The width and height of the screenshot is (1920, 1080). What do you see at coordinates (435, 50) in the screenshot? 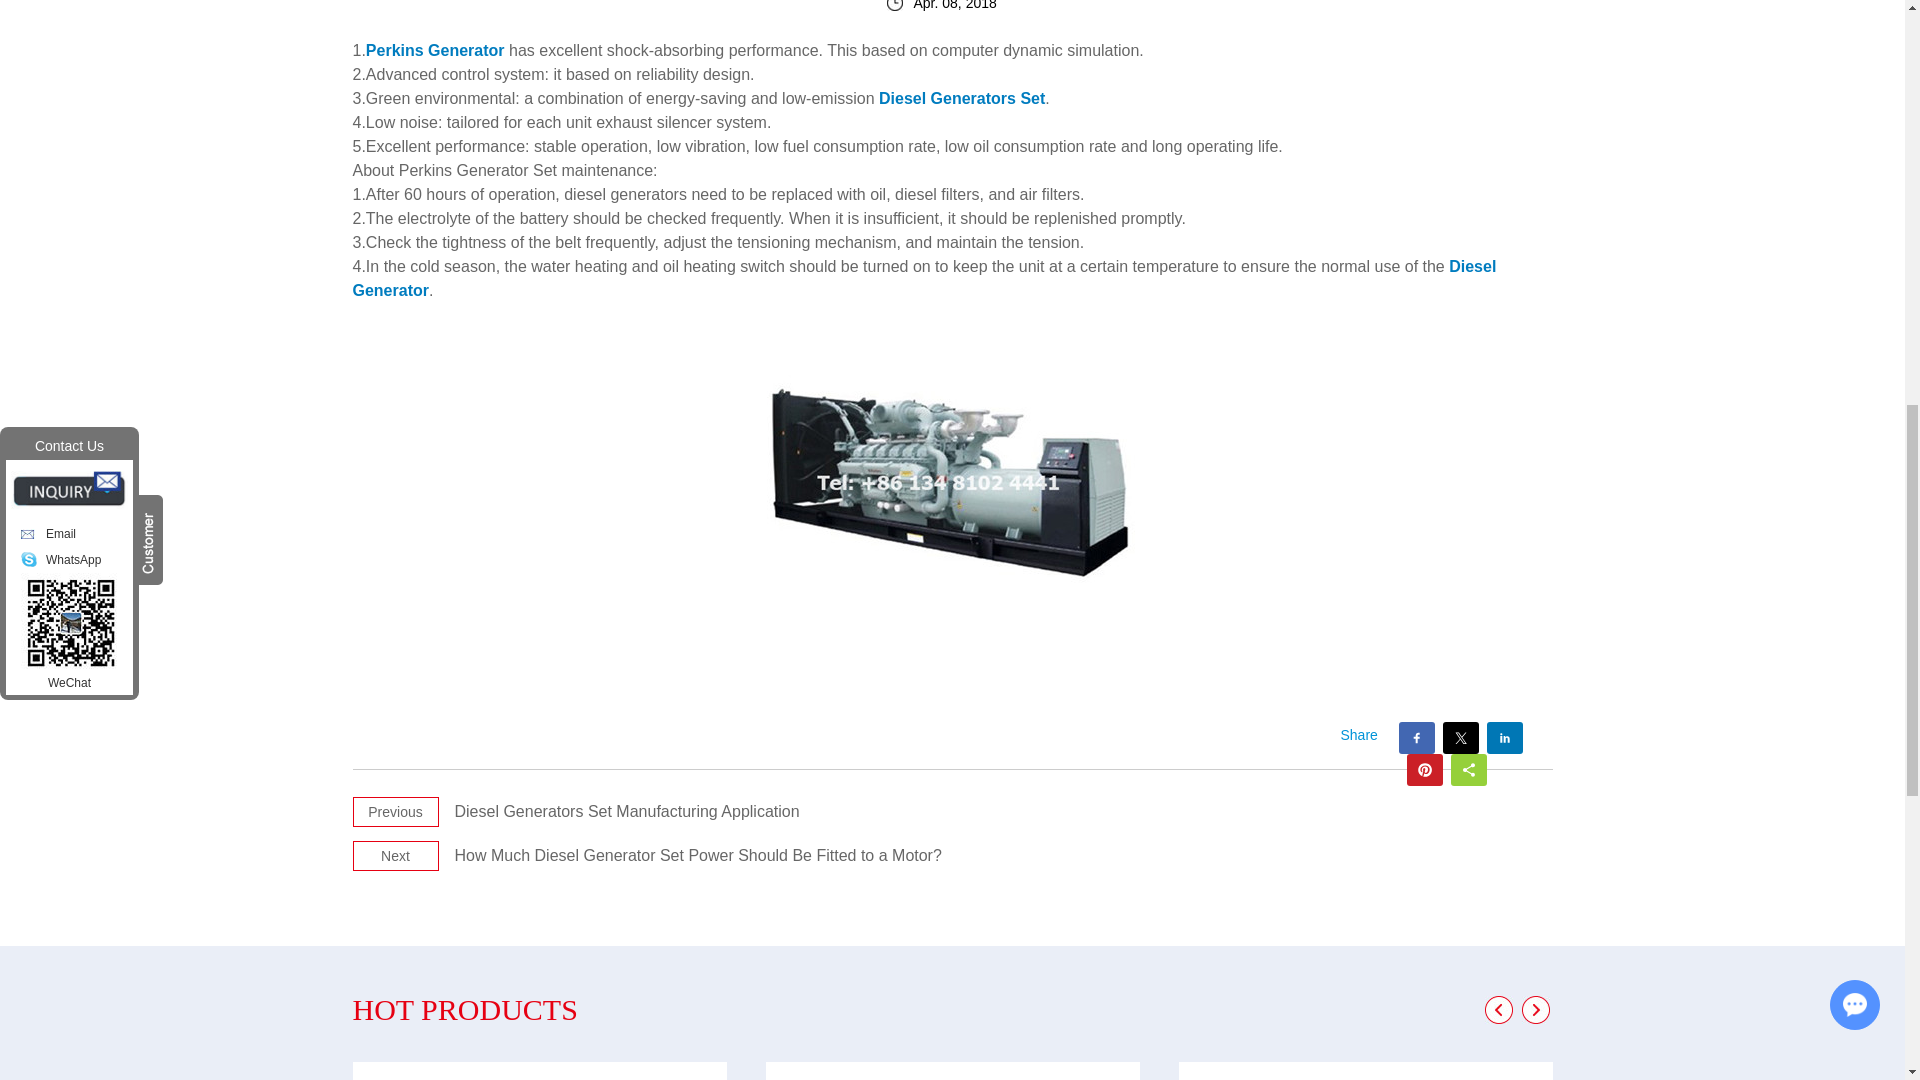
I see `Perkins Generator` at bounding box center [435, 50].